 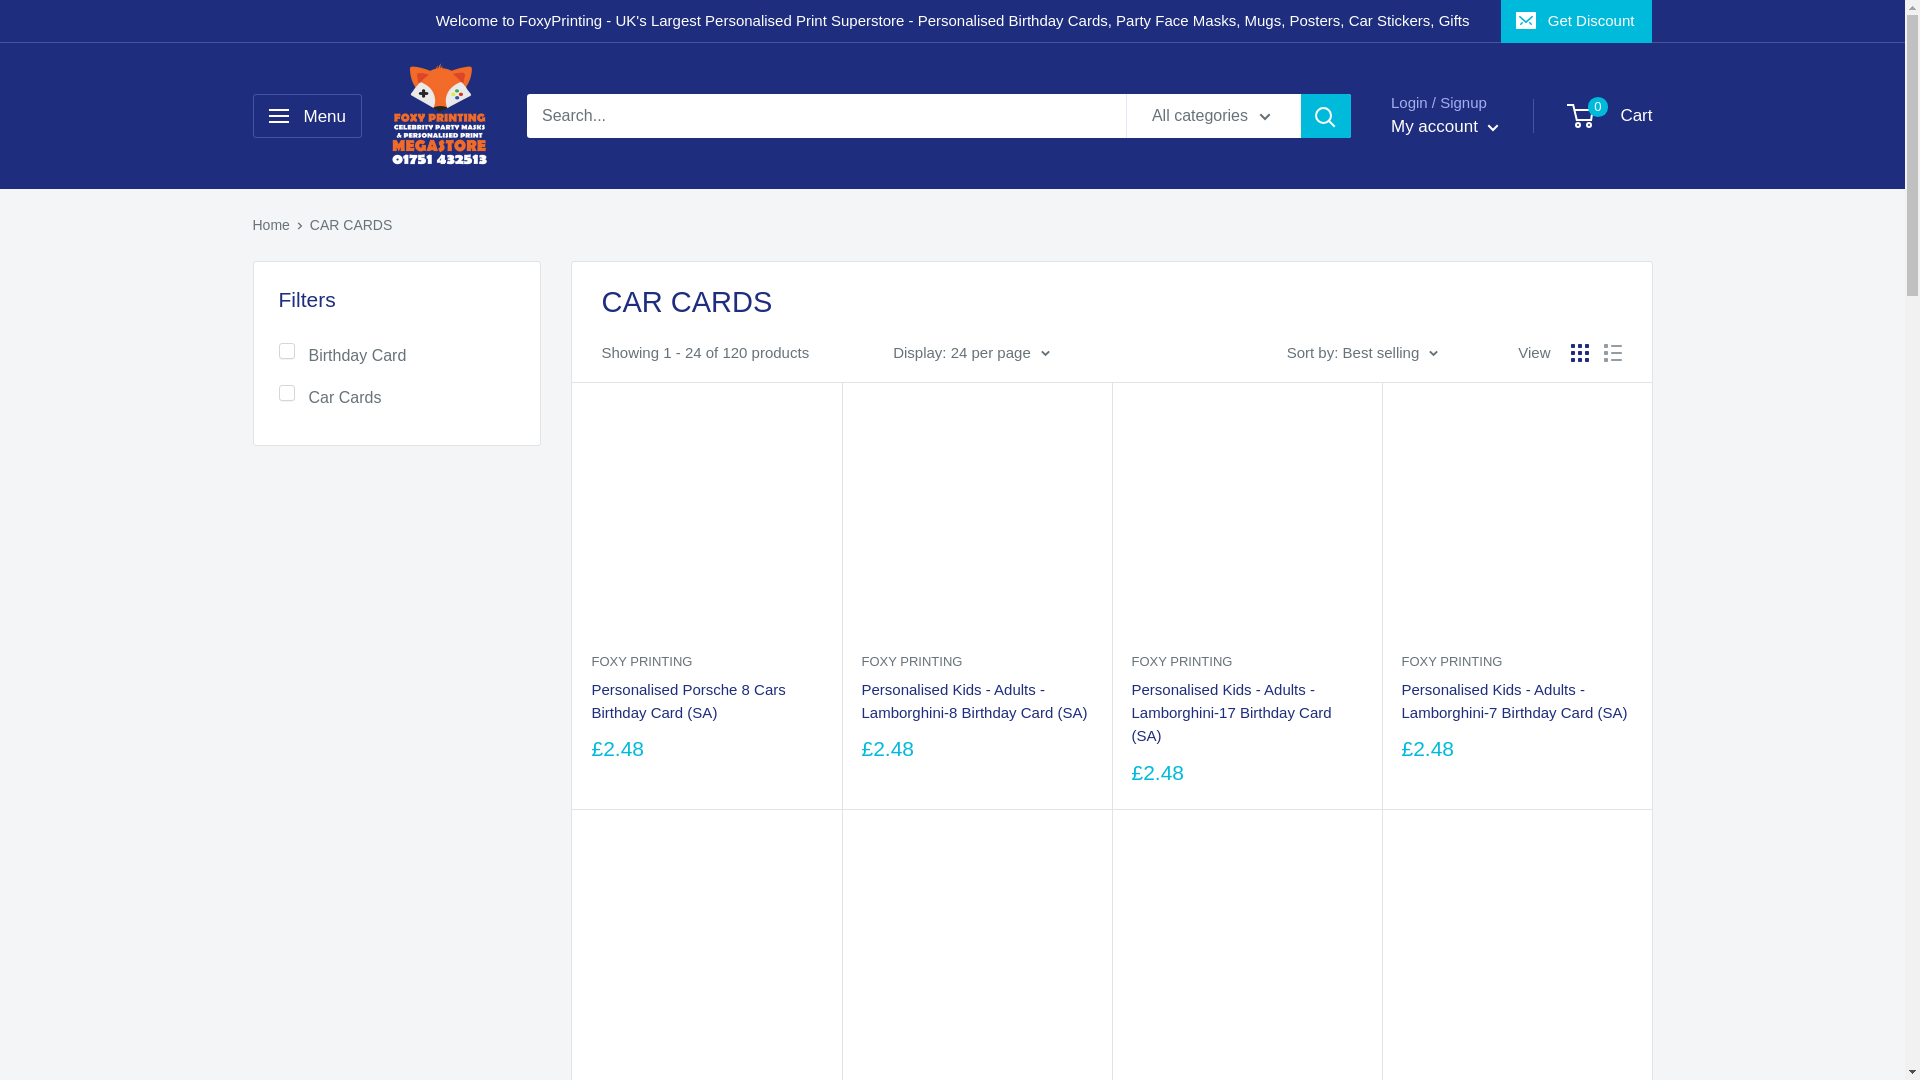 I want to click on on, so click(x=286, y=350).